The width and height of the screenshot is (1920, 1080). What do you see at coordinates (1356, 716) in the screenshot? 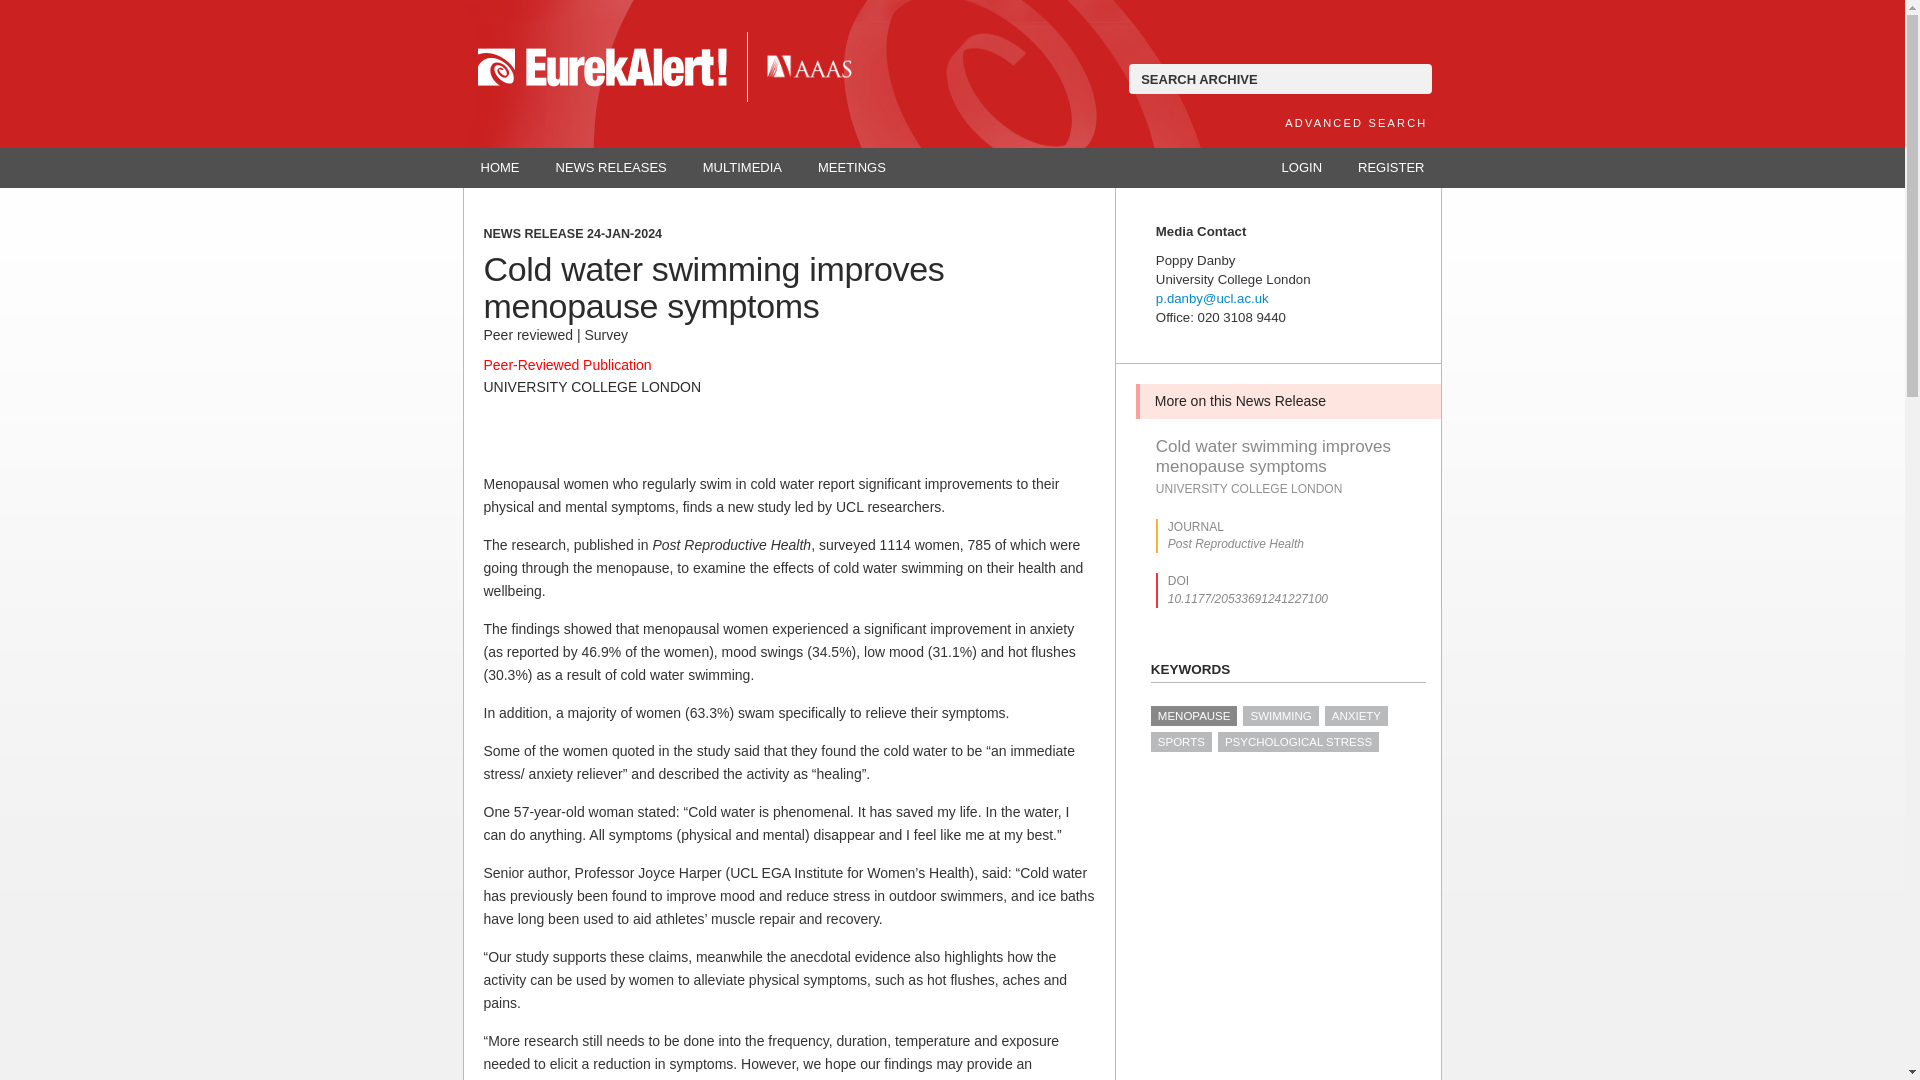
I see `ANXIETY` at bounding box center [1356, 716].